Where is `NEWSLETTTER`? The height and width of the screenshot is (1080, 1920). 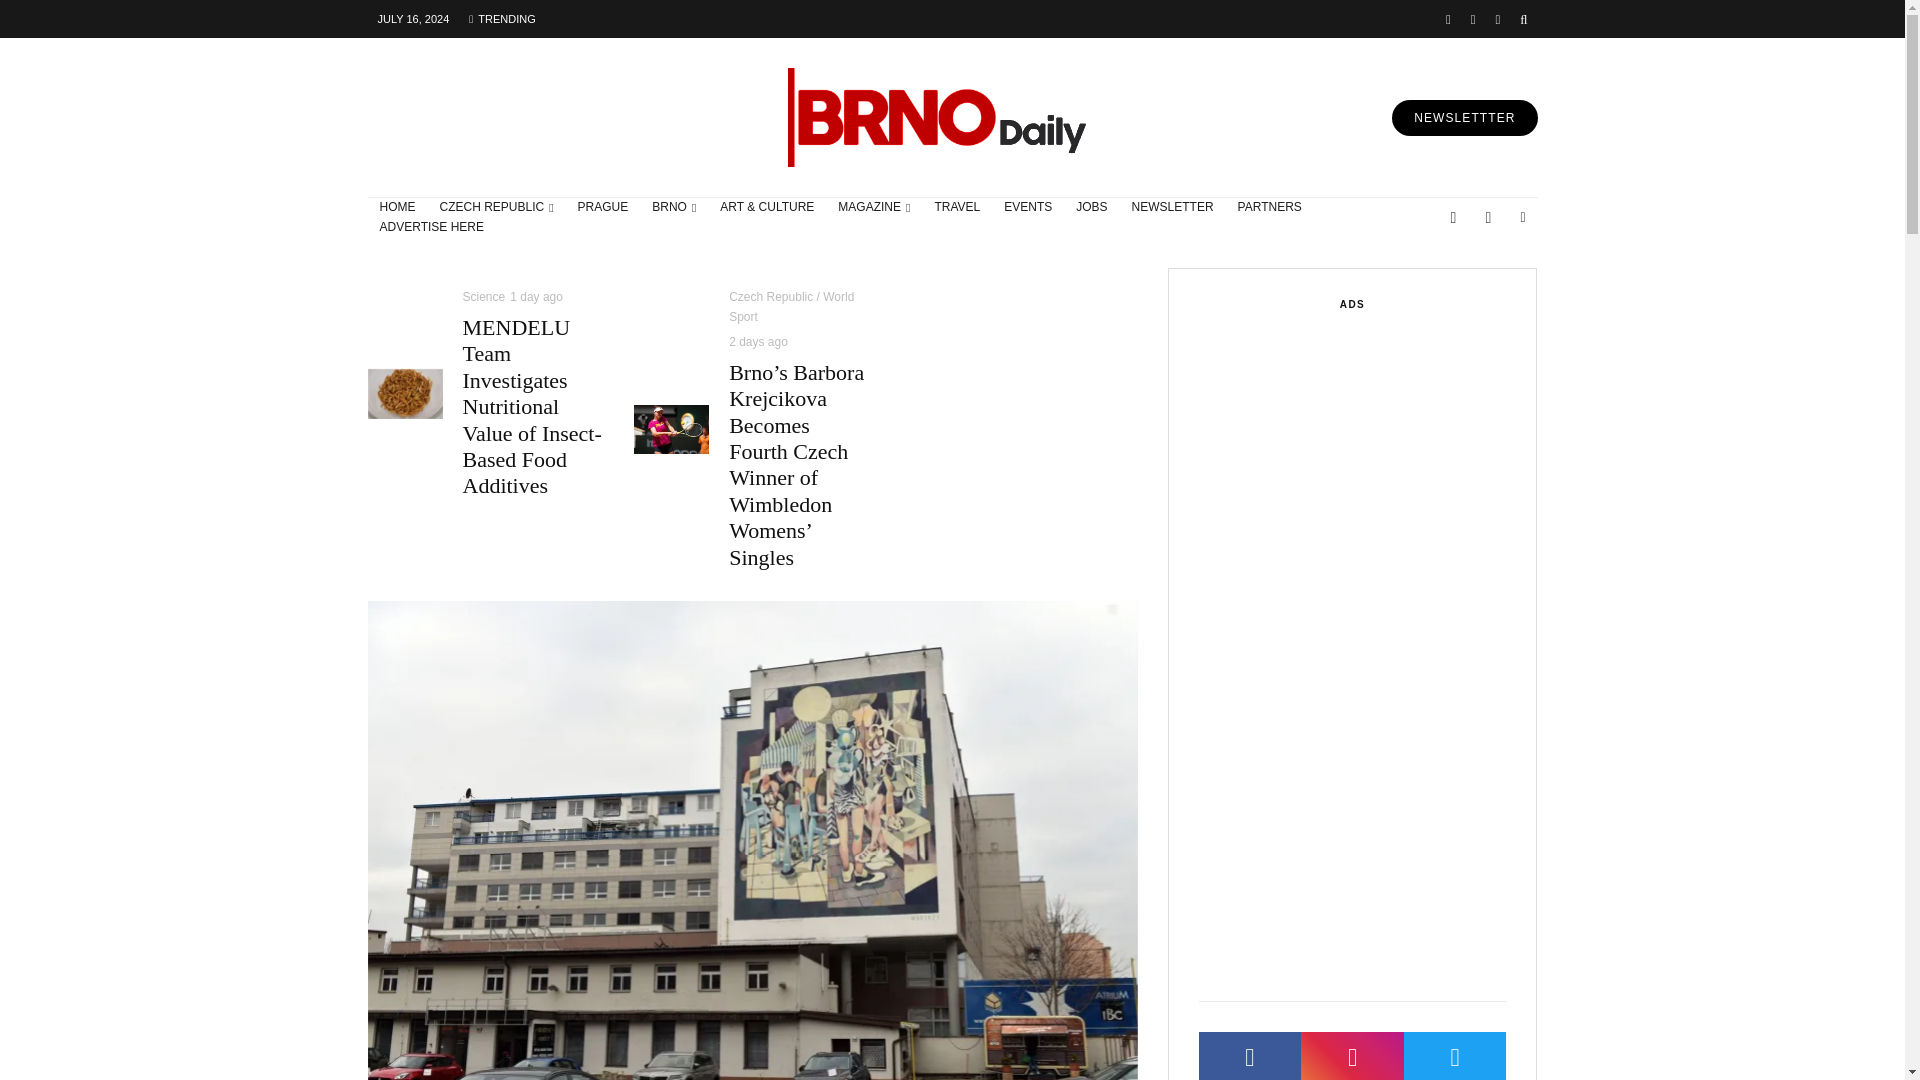
NEWSLETTTER is located at coordinates (1464, 118).